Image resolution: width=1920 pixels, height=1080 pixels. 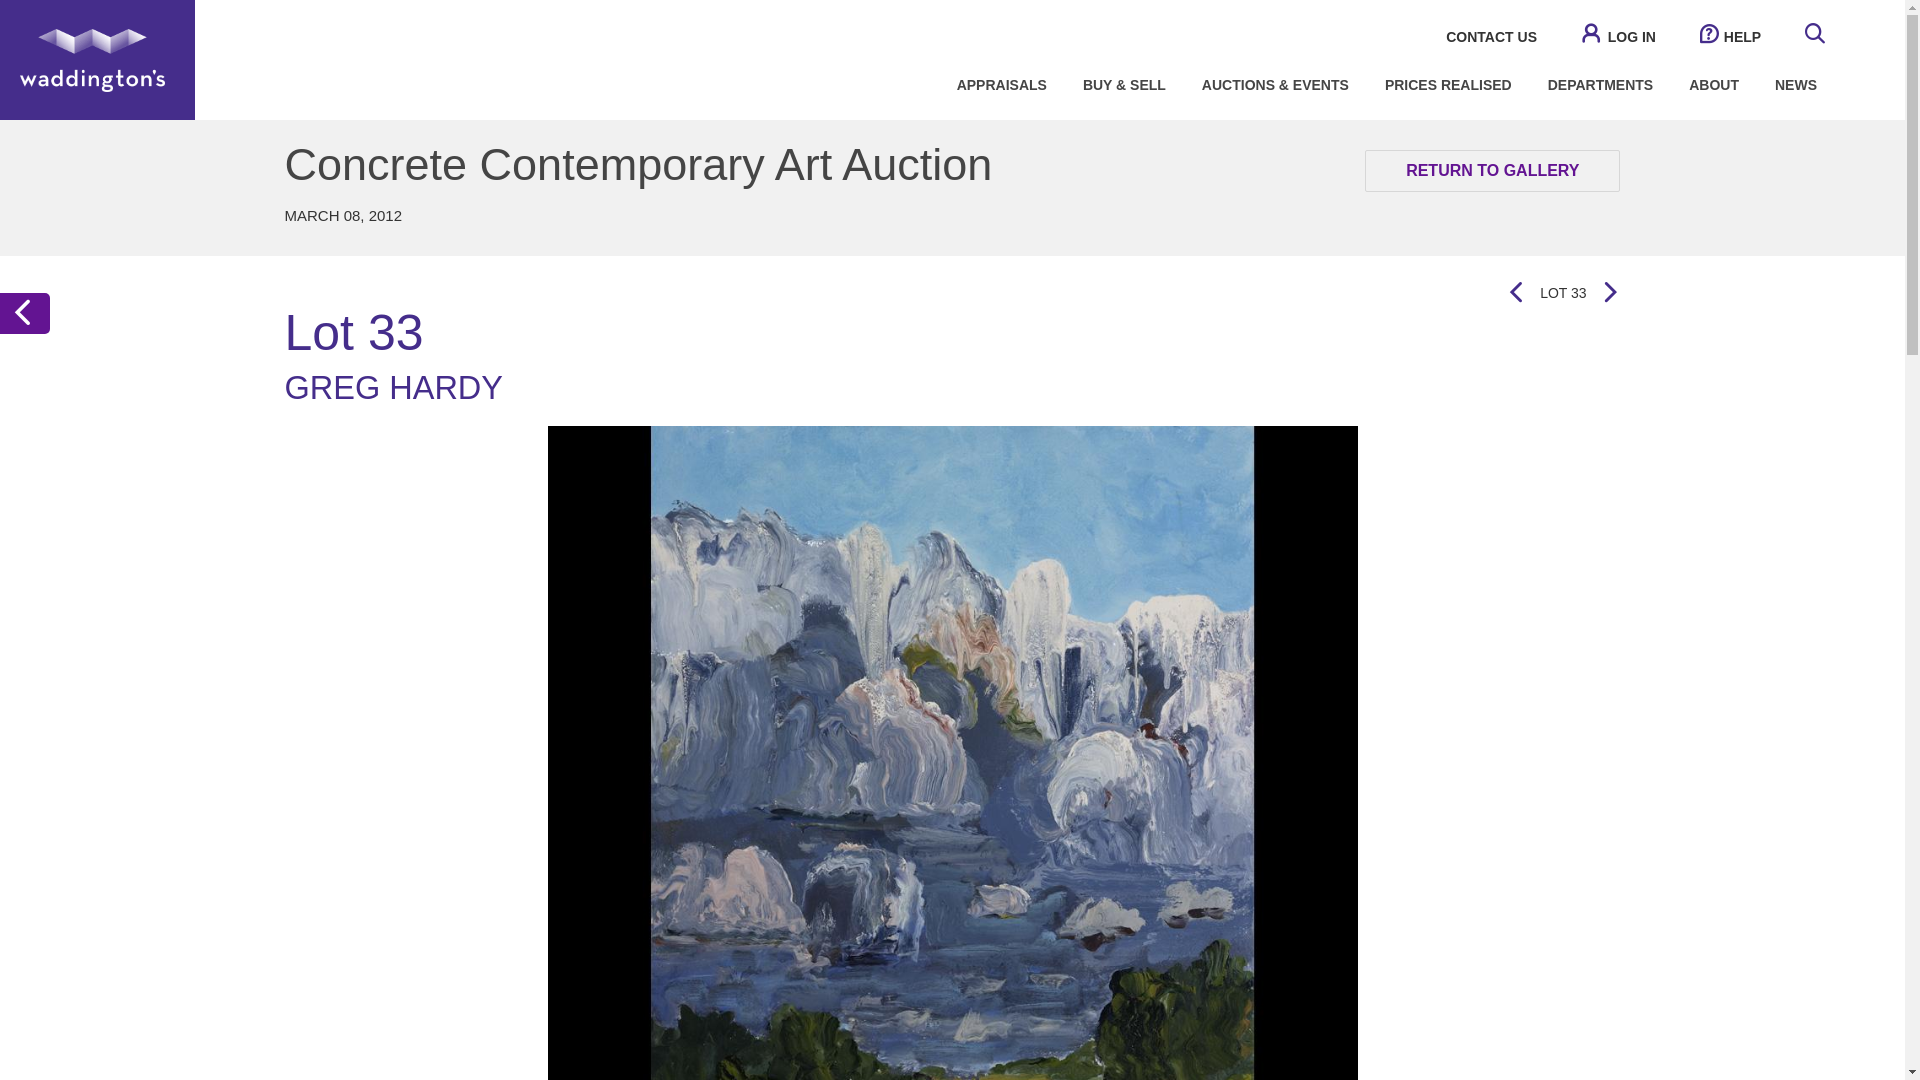 What do you see at coordinates (1002, 84) in the screenshot?
I see `APPRAISALS` at bounding box center [1002, 84].